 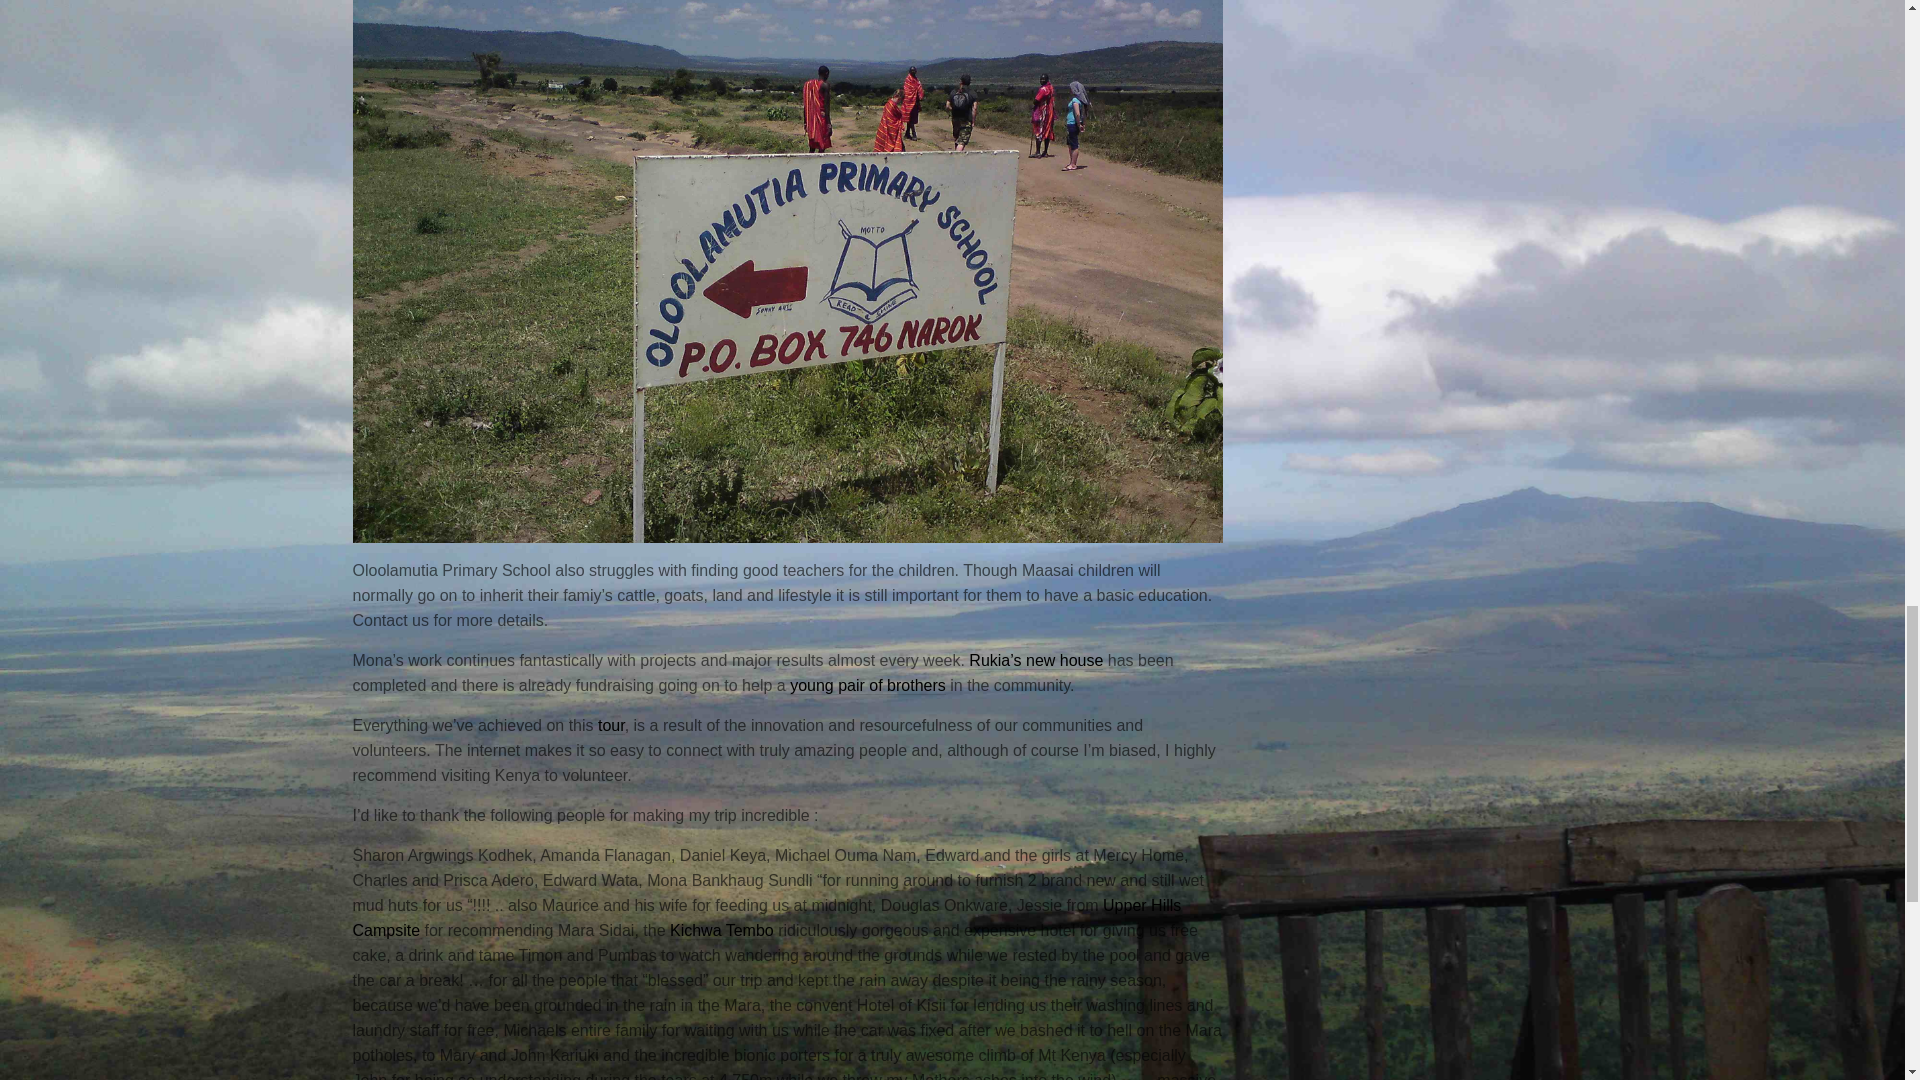 I want to click on Kichwa Tembo, so click(x=722, y=930).